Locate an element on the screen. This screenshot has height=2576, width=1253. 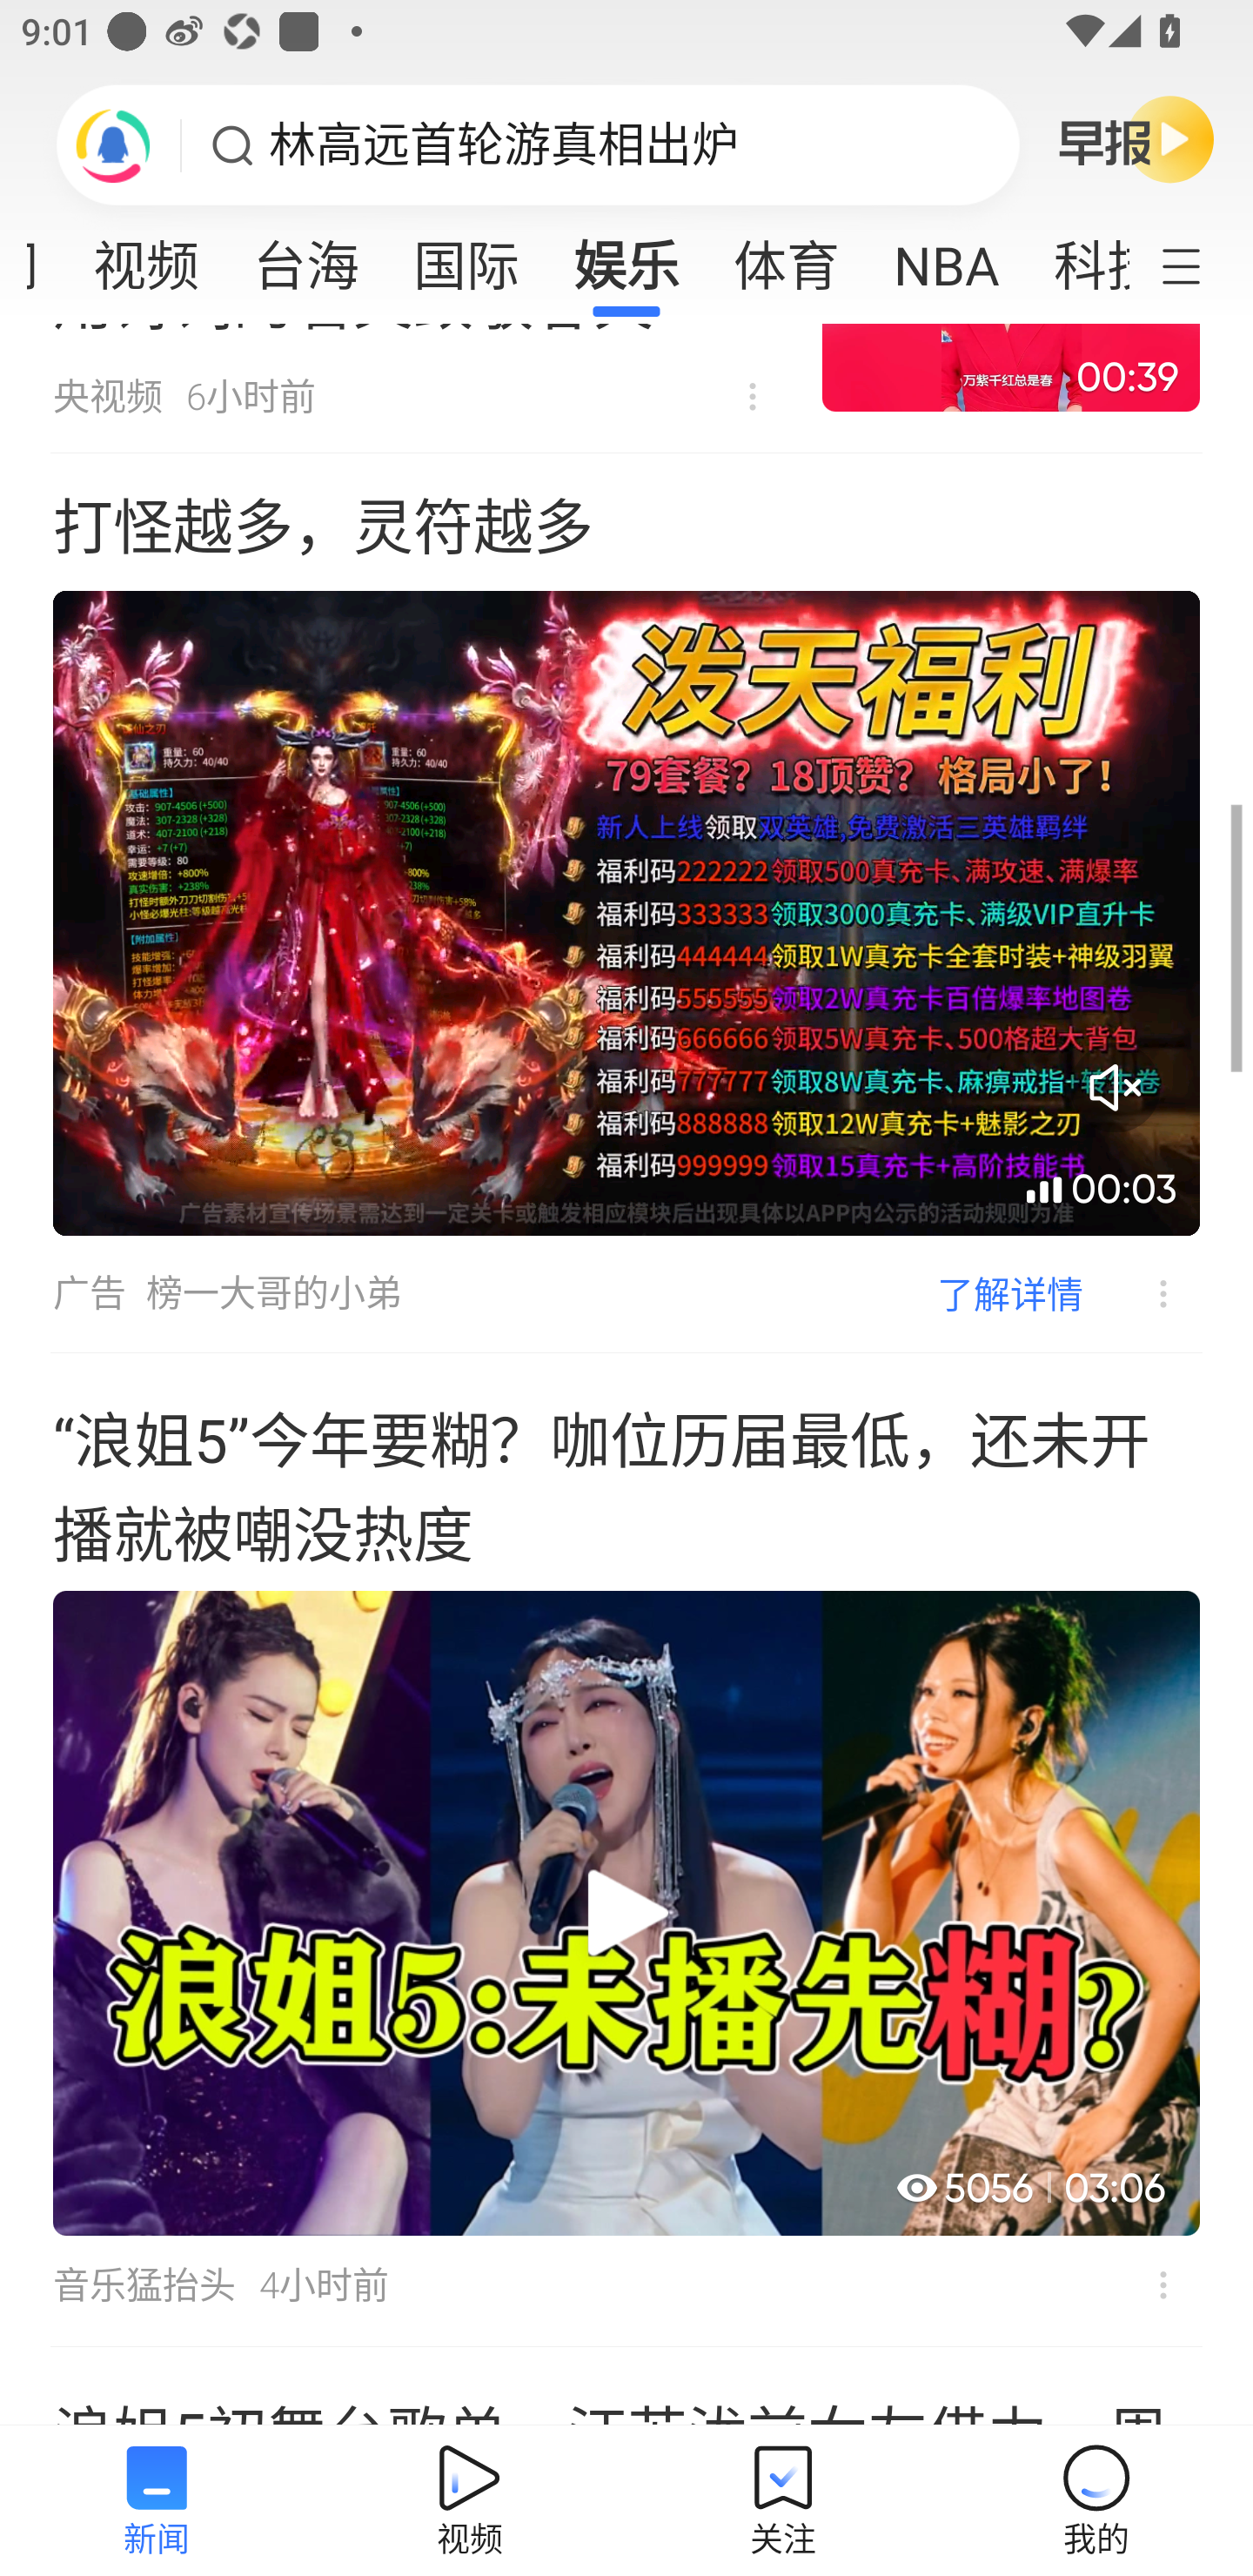
台海 is located at coordinates (306, 256).